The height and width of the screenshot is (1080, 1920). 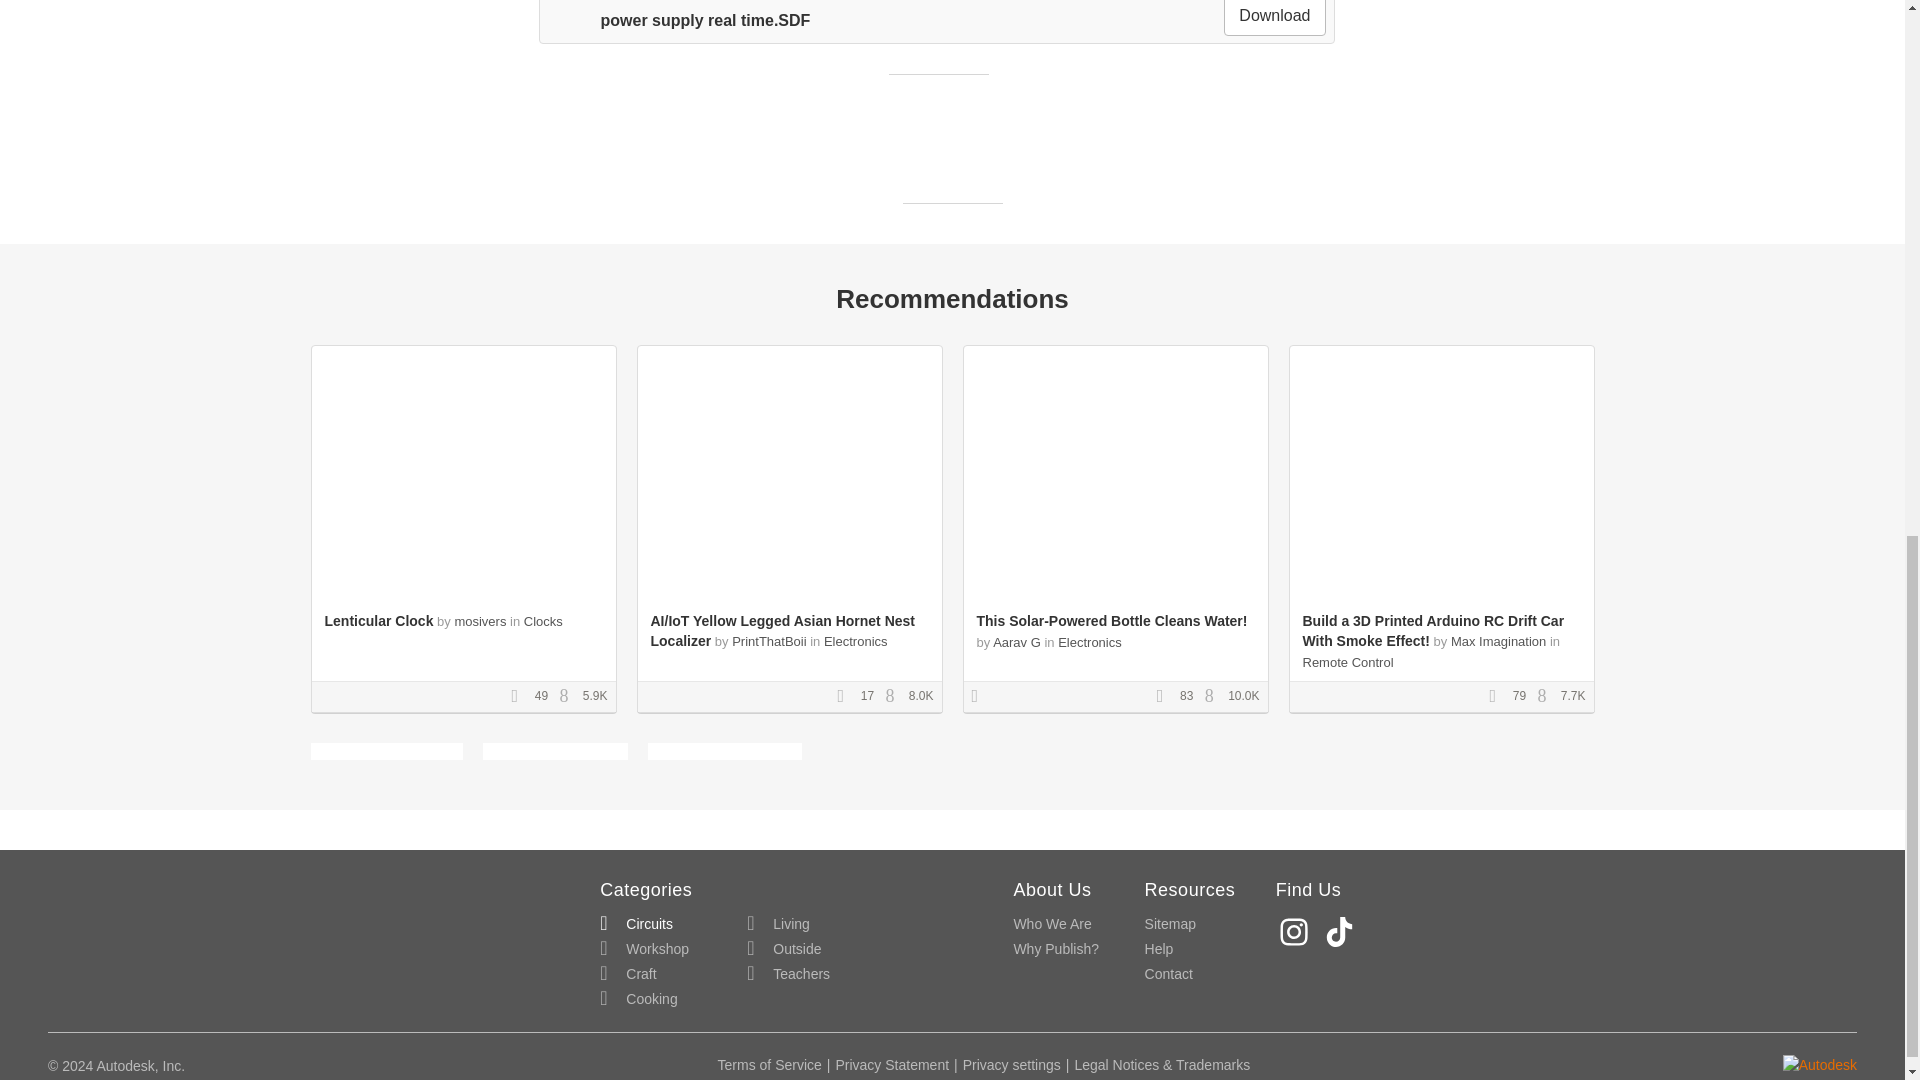 What do you see at coordinates (1547, 697) in the screenshot?
I see `Views Count` at bounding box center [1547, 697].